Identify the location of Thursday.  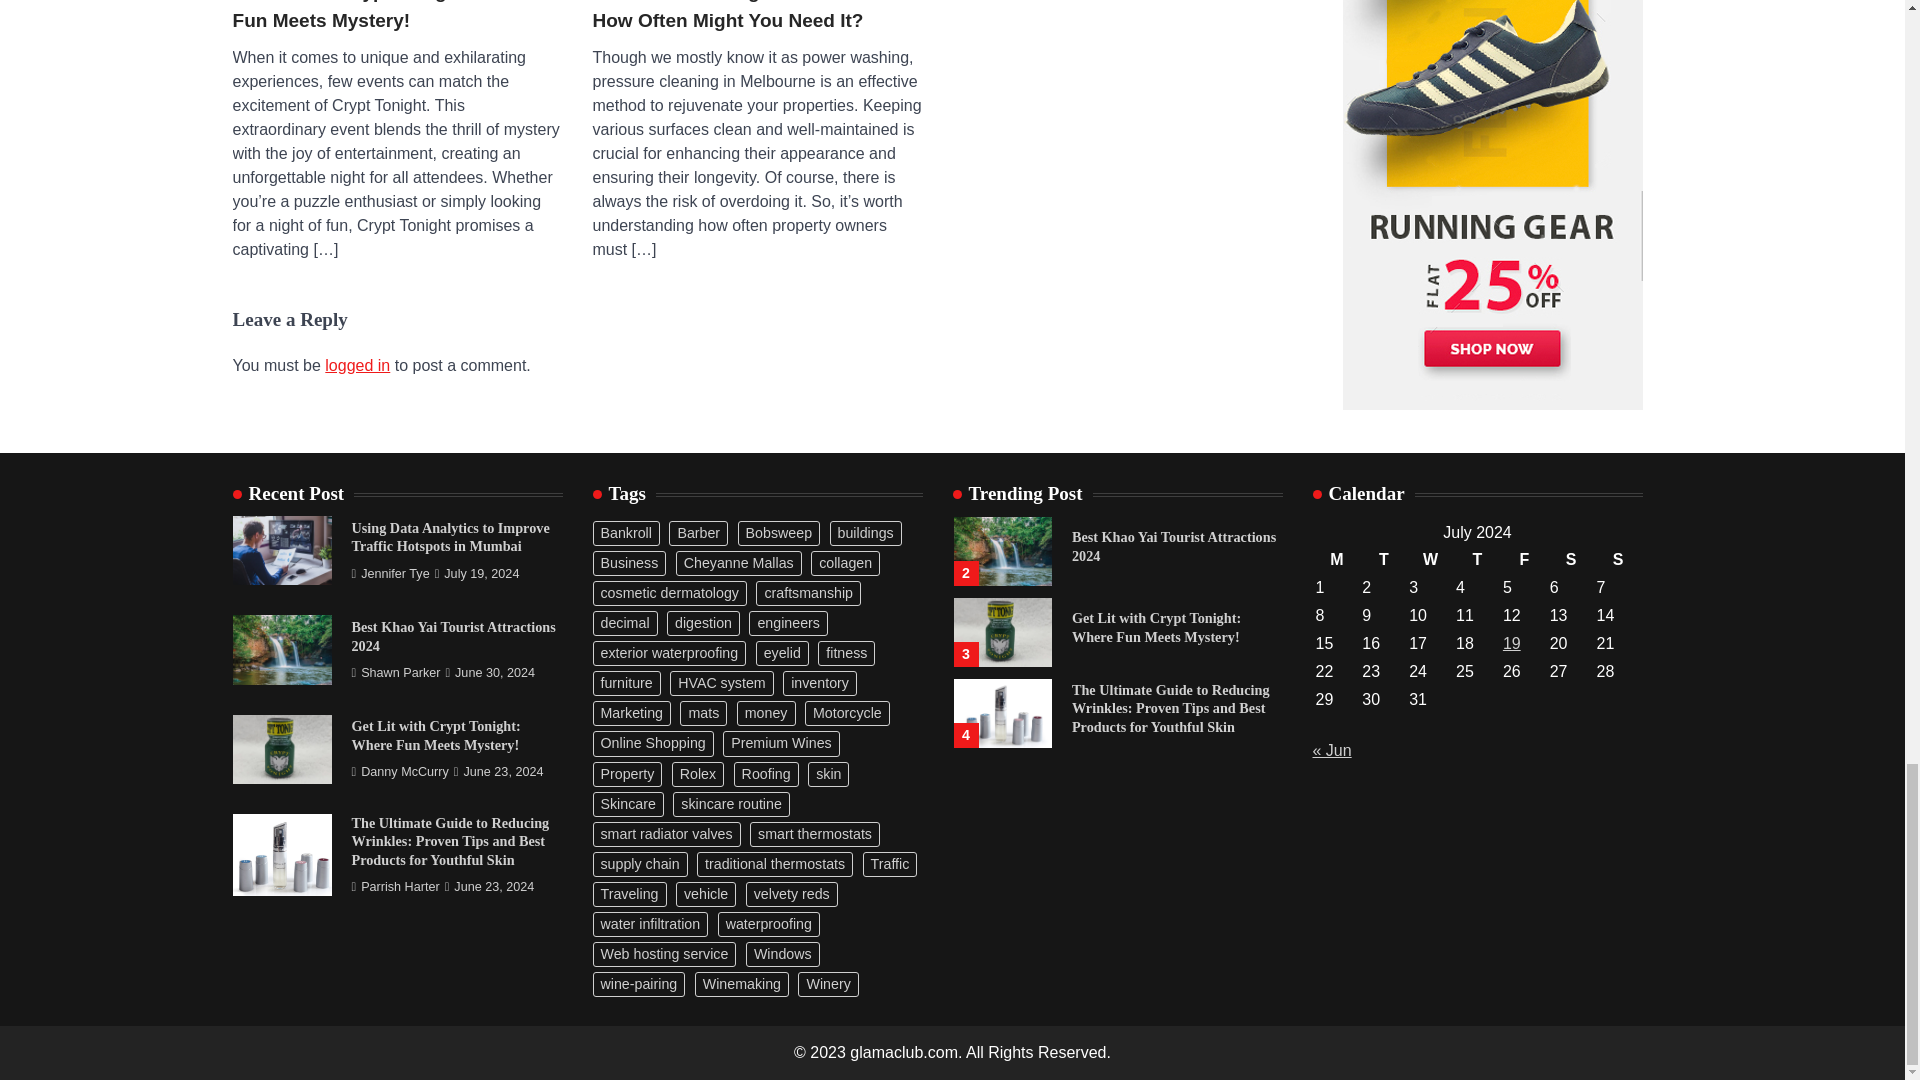
(1477, 560).